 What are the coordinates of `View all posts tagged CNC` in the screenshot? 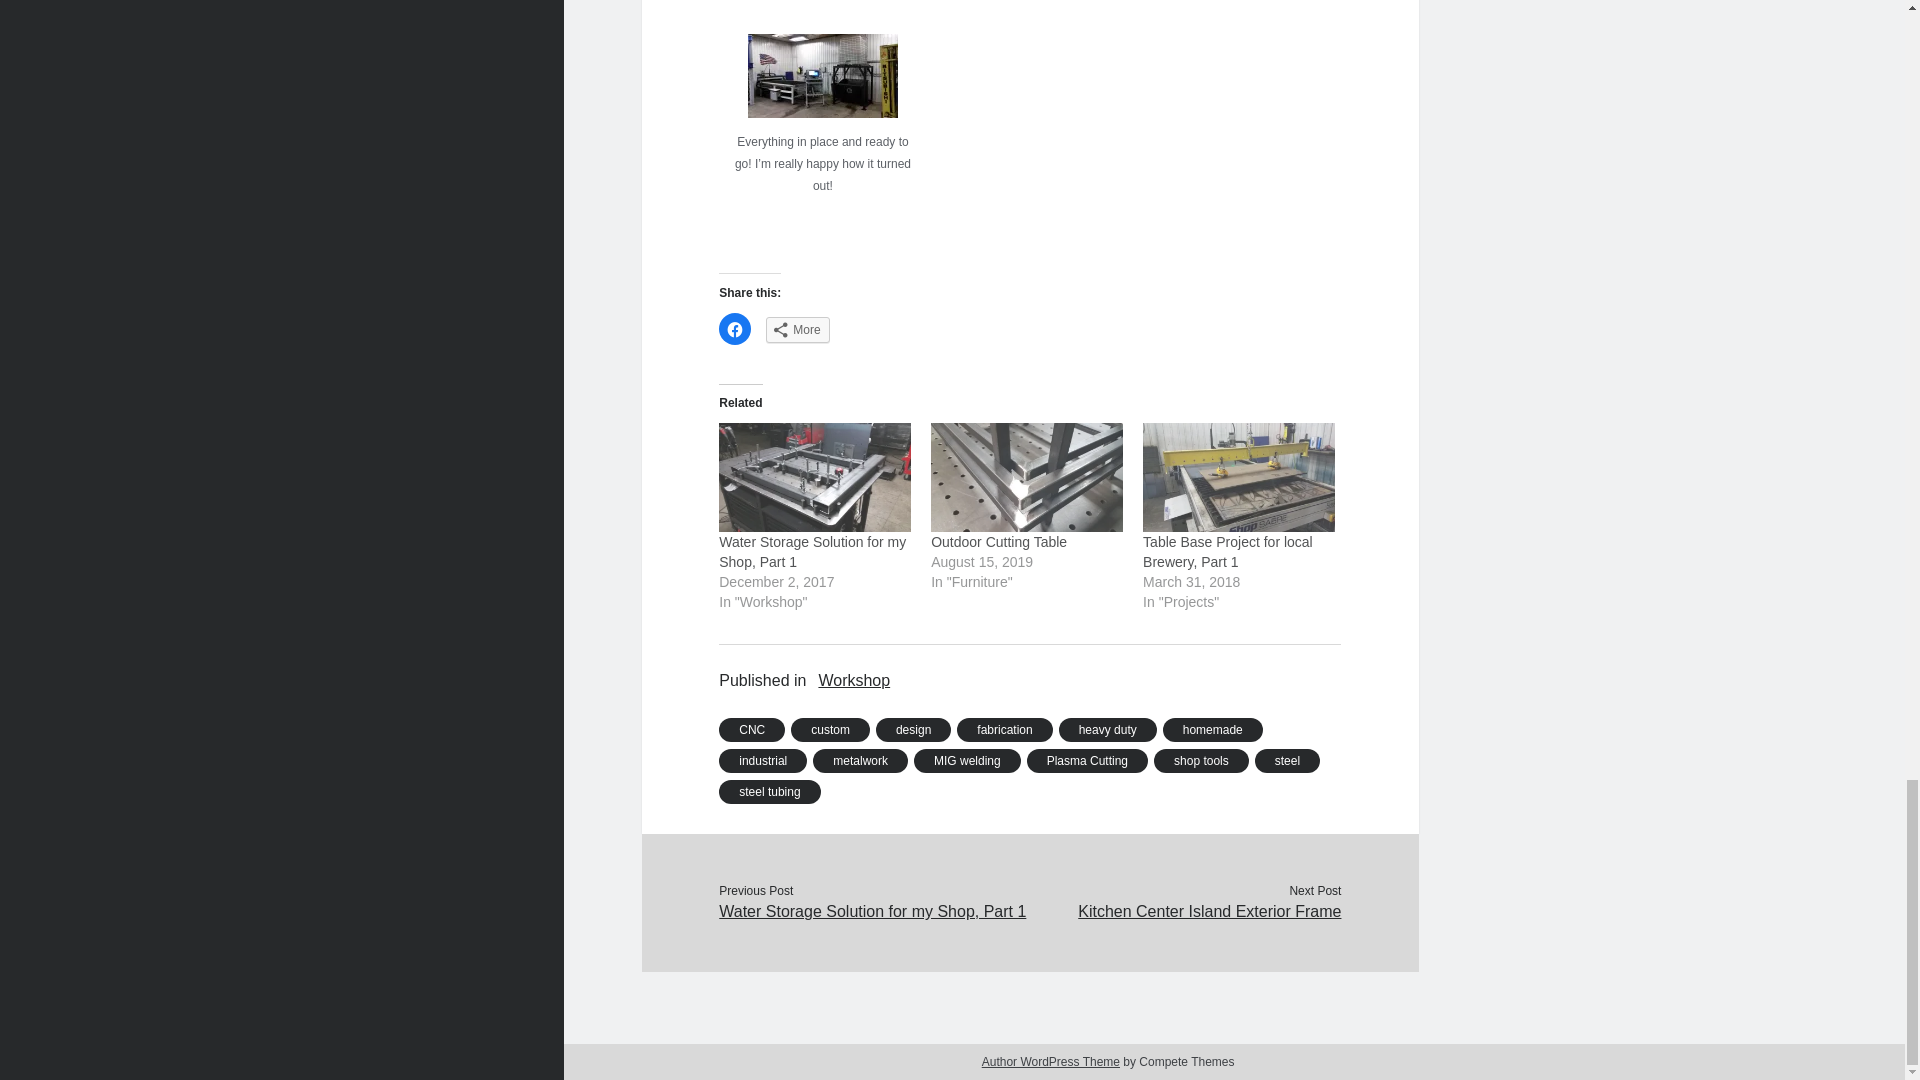 It's located at (752, 730).